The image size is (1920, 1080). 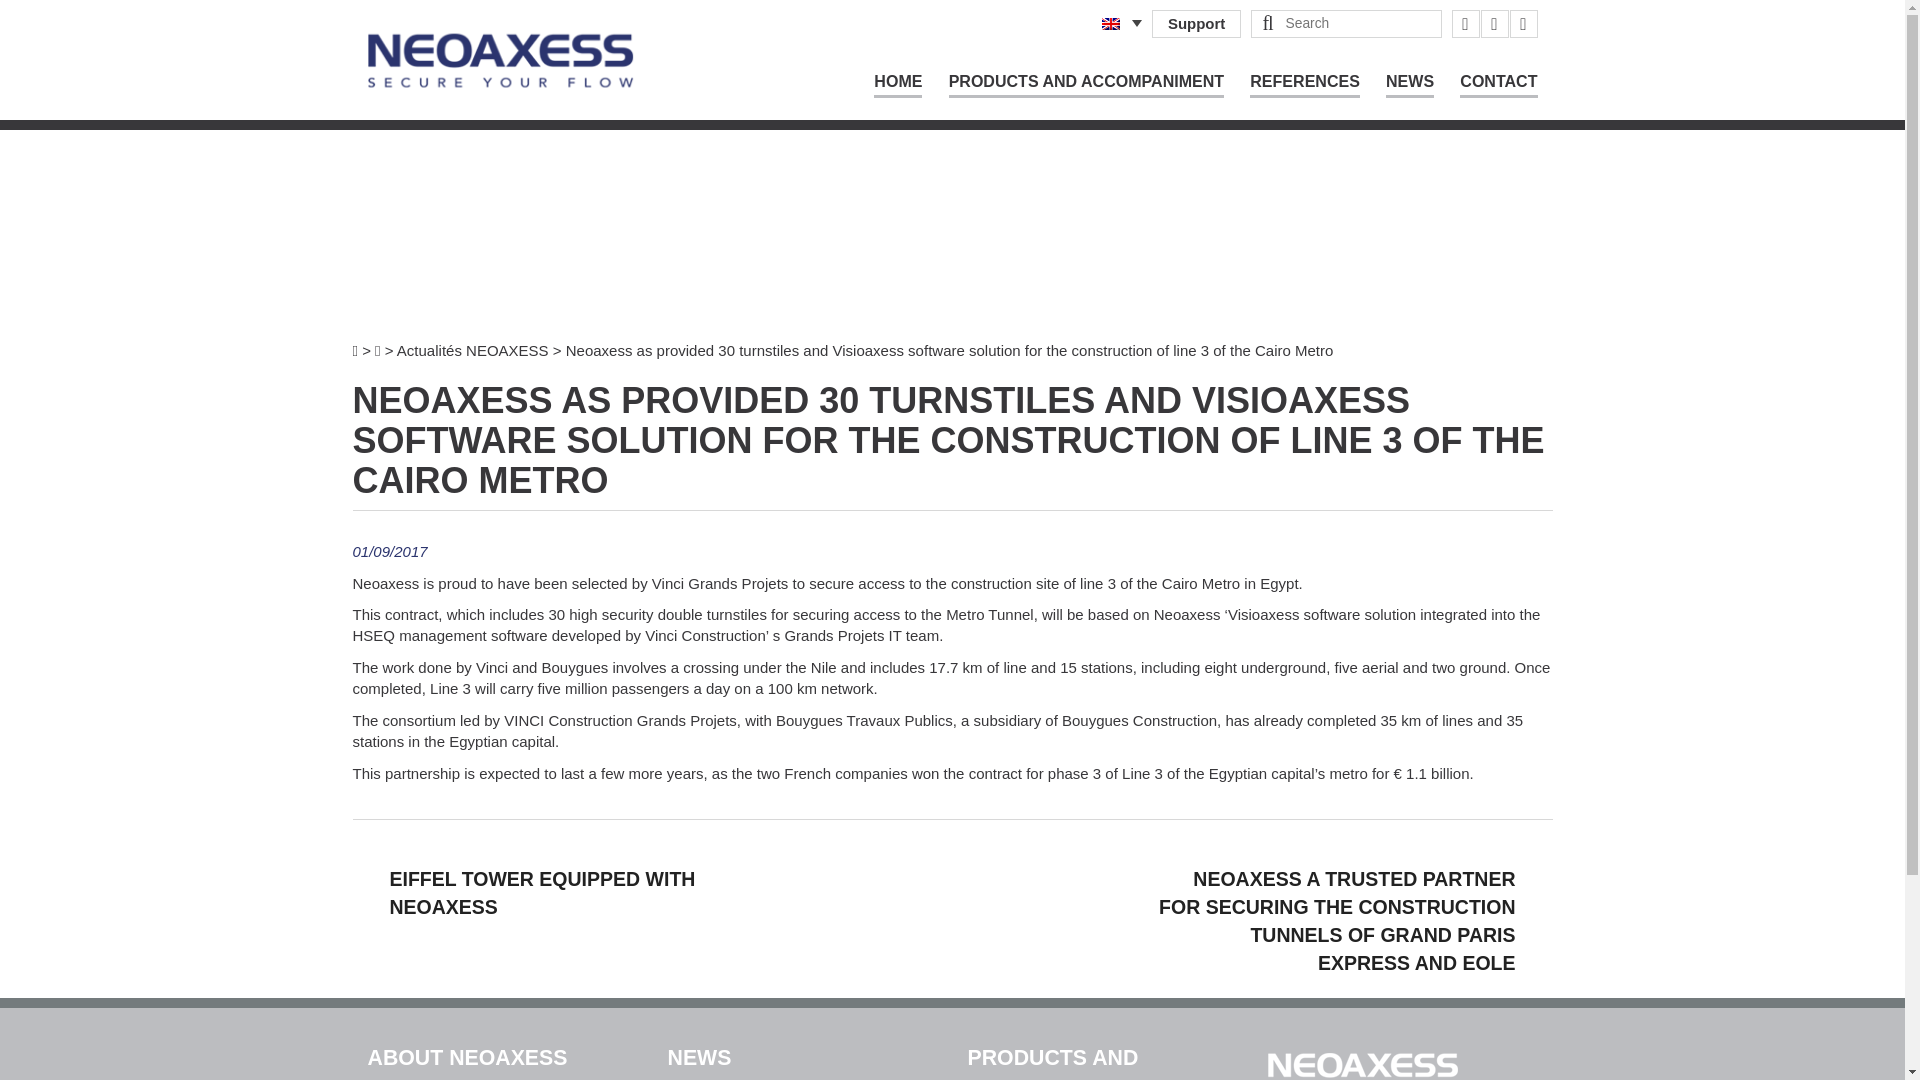 I want to click on Support, so click(x=1197, y=23).